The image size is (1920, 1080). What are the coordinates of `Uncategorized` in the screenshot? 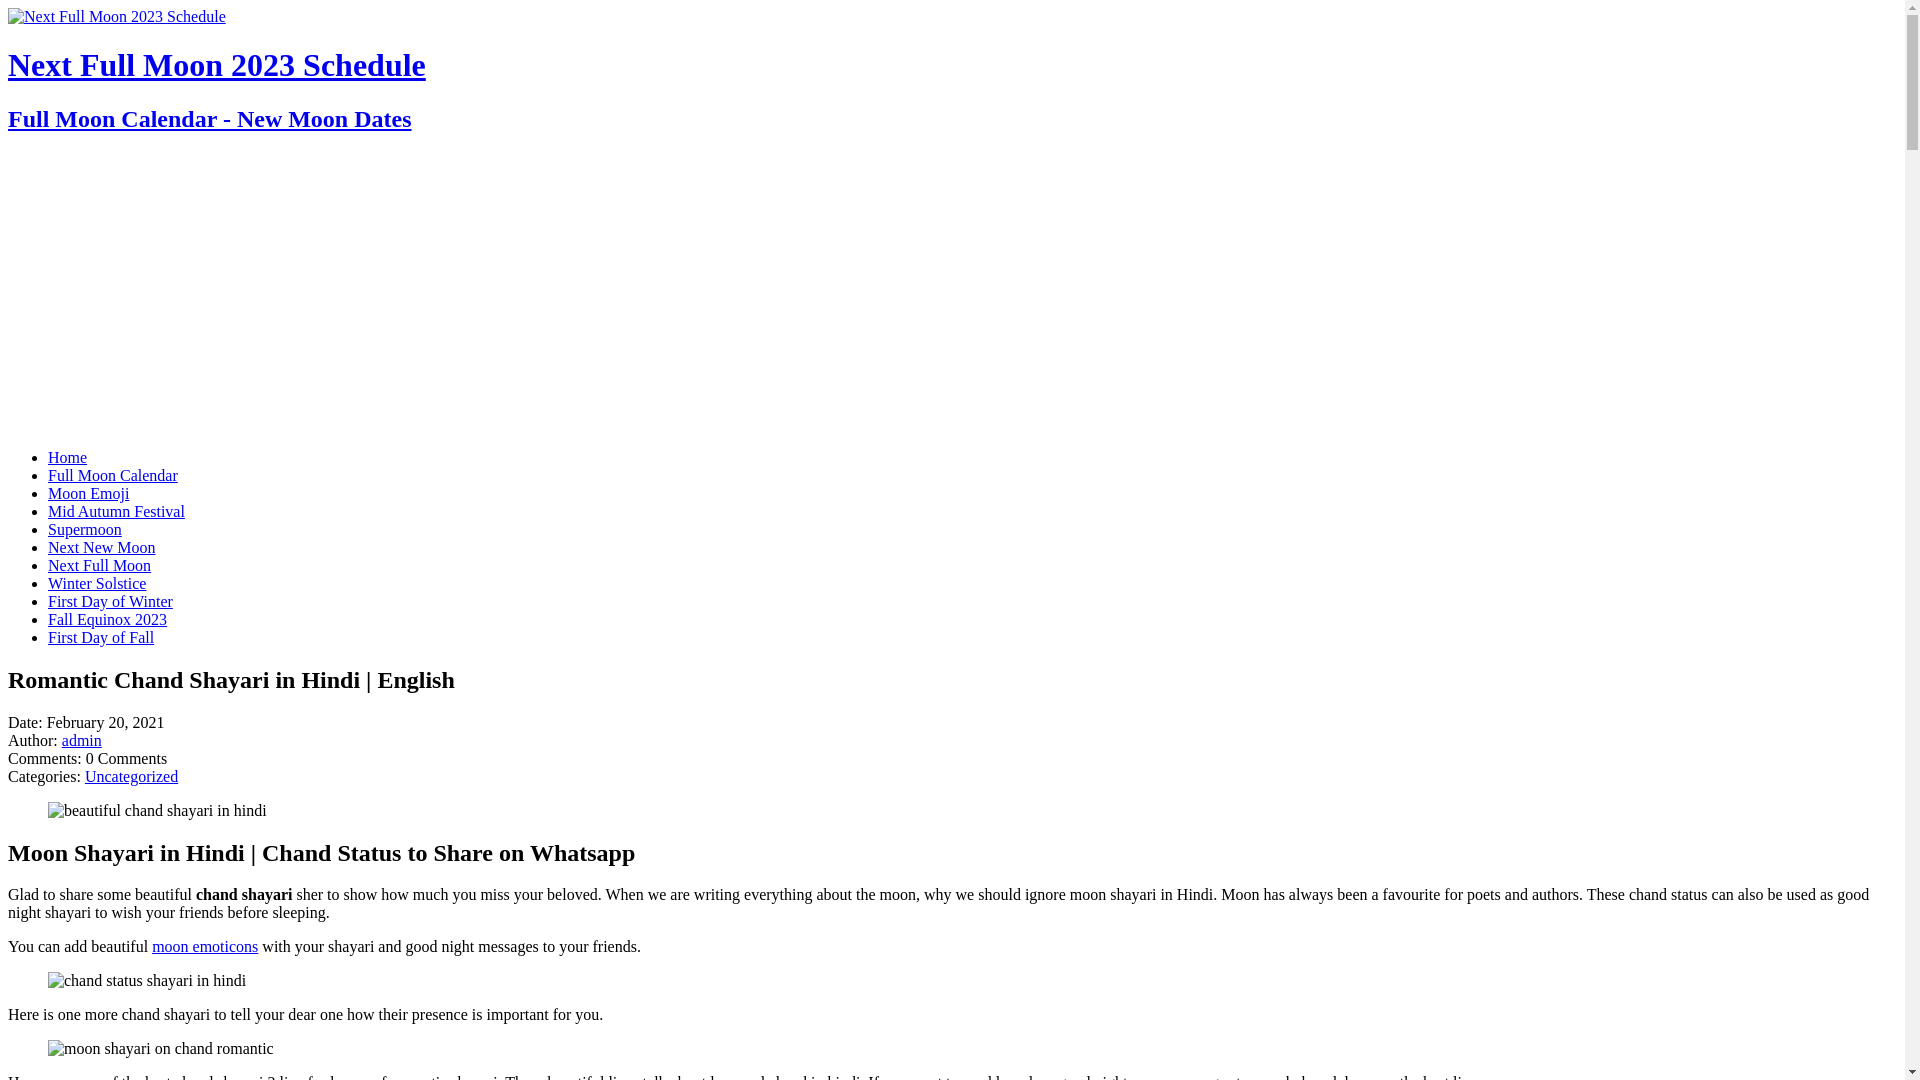 It's located at (132, 776).